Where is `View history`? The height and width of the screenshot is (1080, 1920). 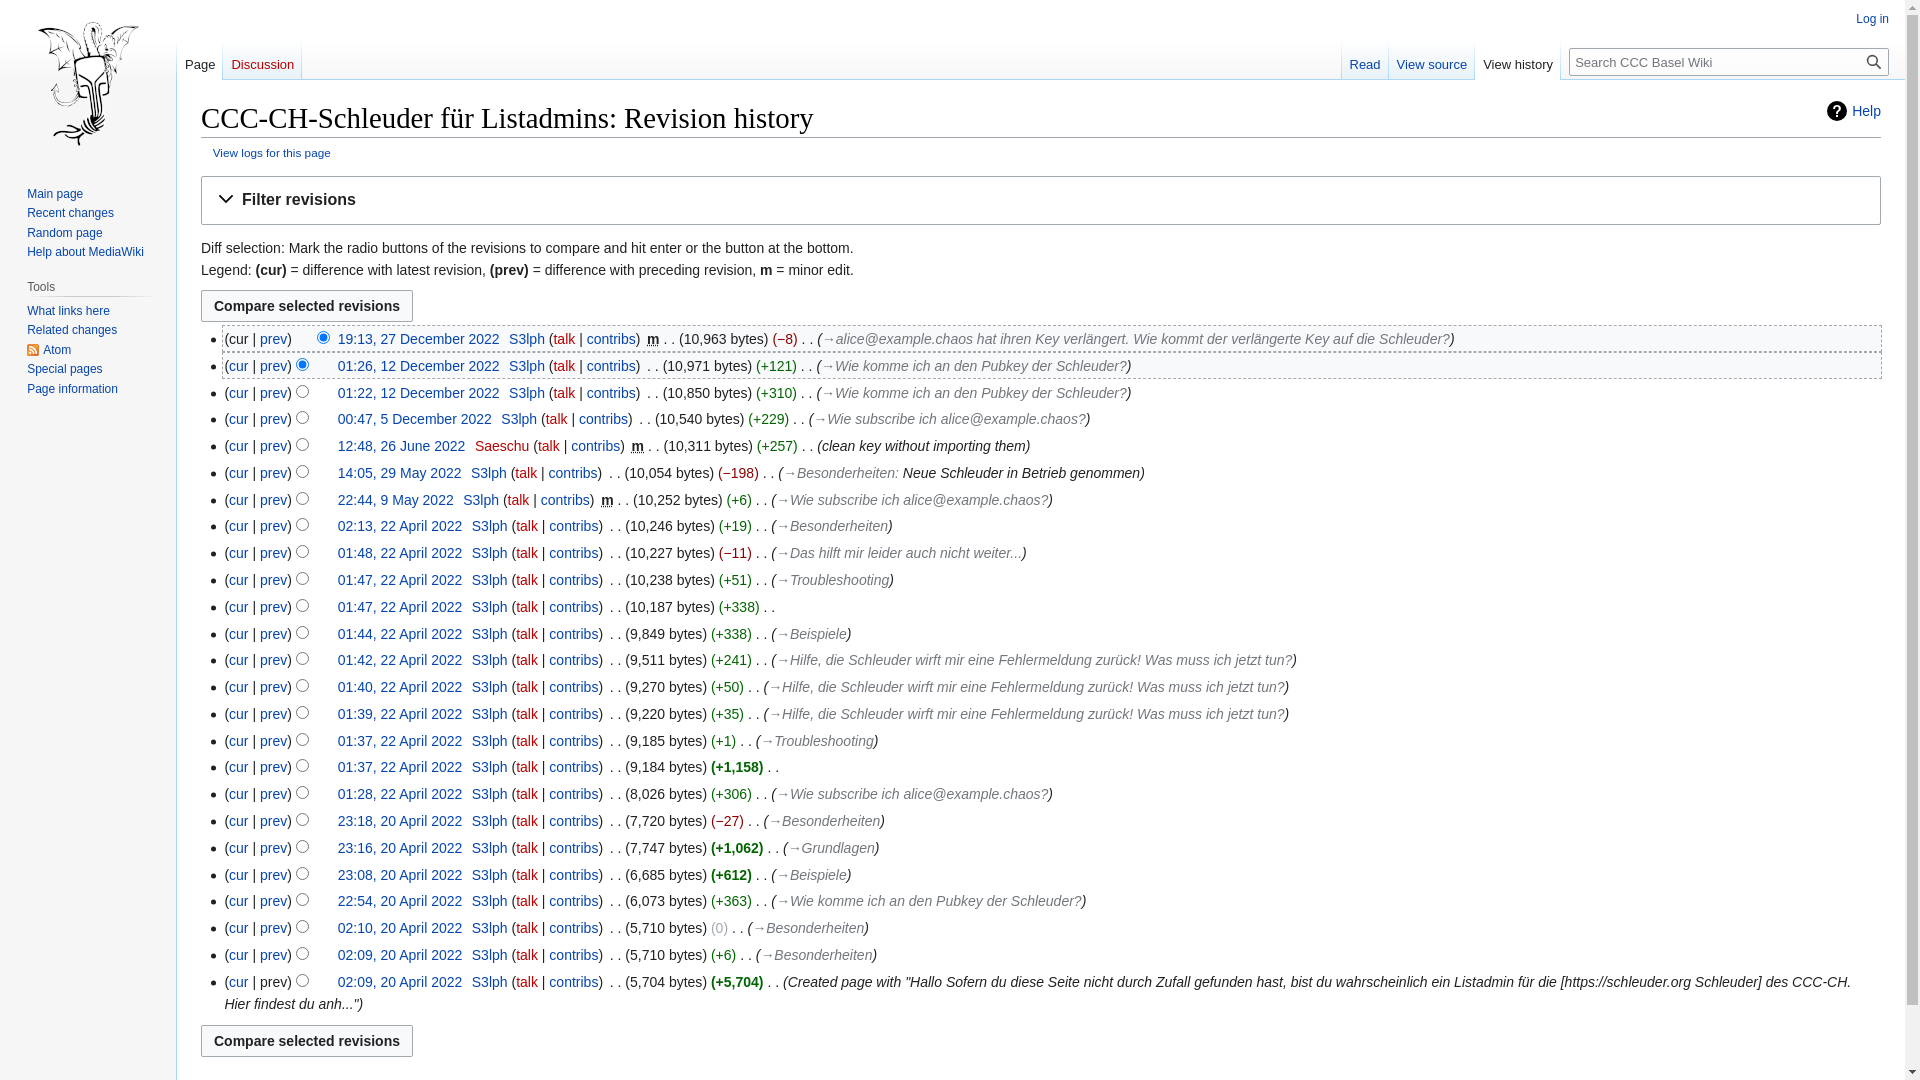 View history is located at coordinates (1518, 60).